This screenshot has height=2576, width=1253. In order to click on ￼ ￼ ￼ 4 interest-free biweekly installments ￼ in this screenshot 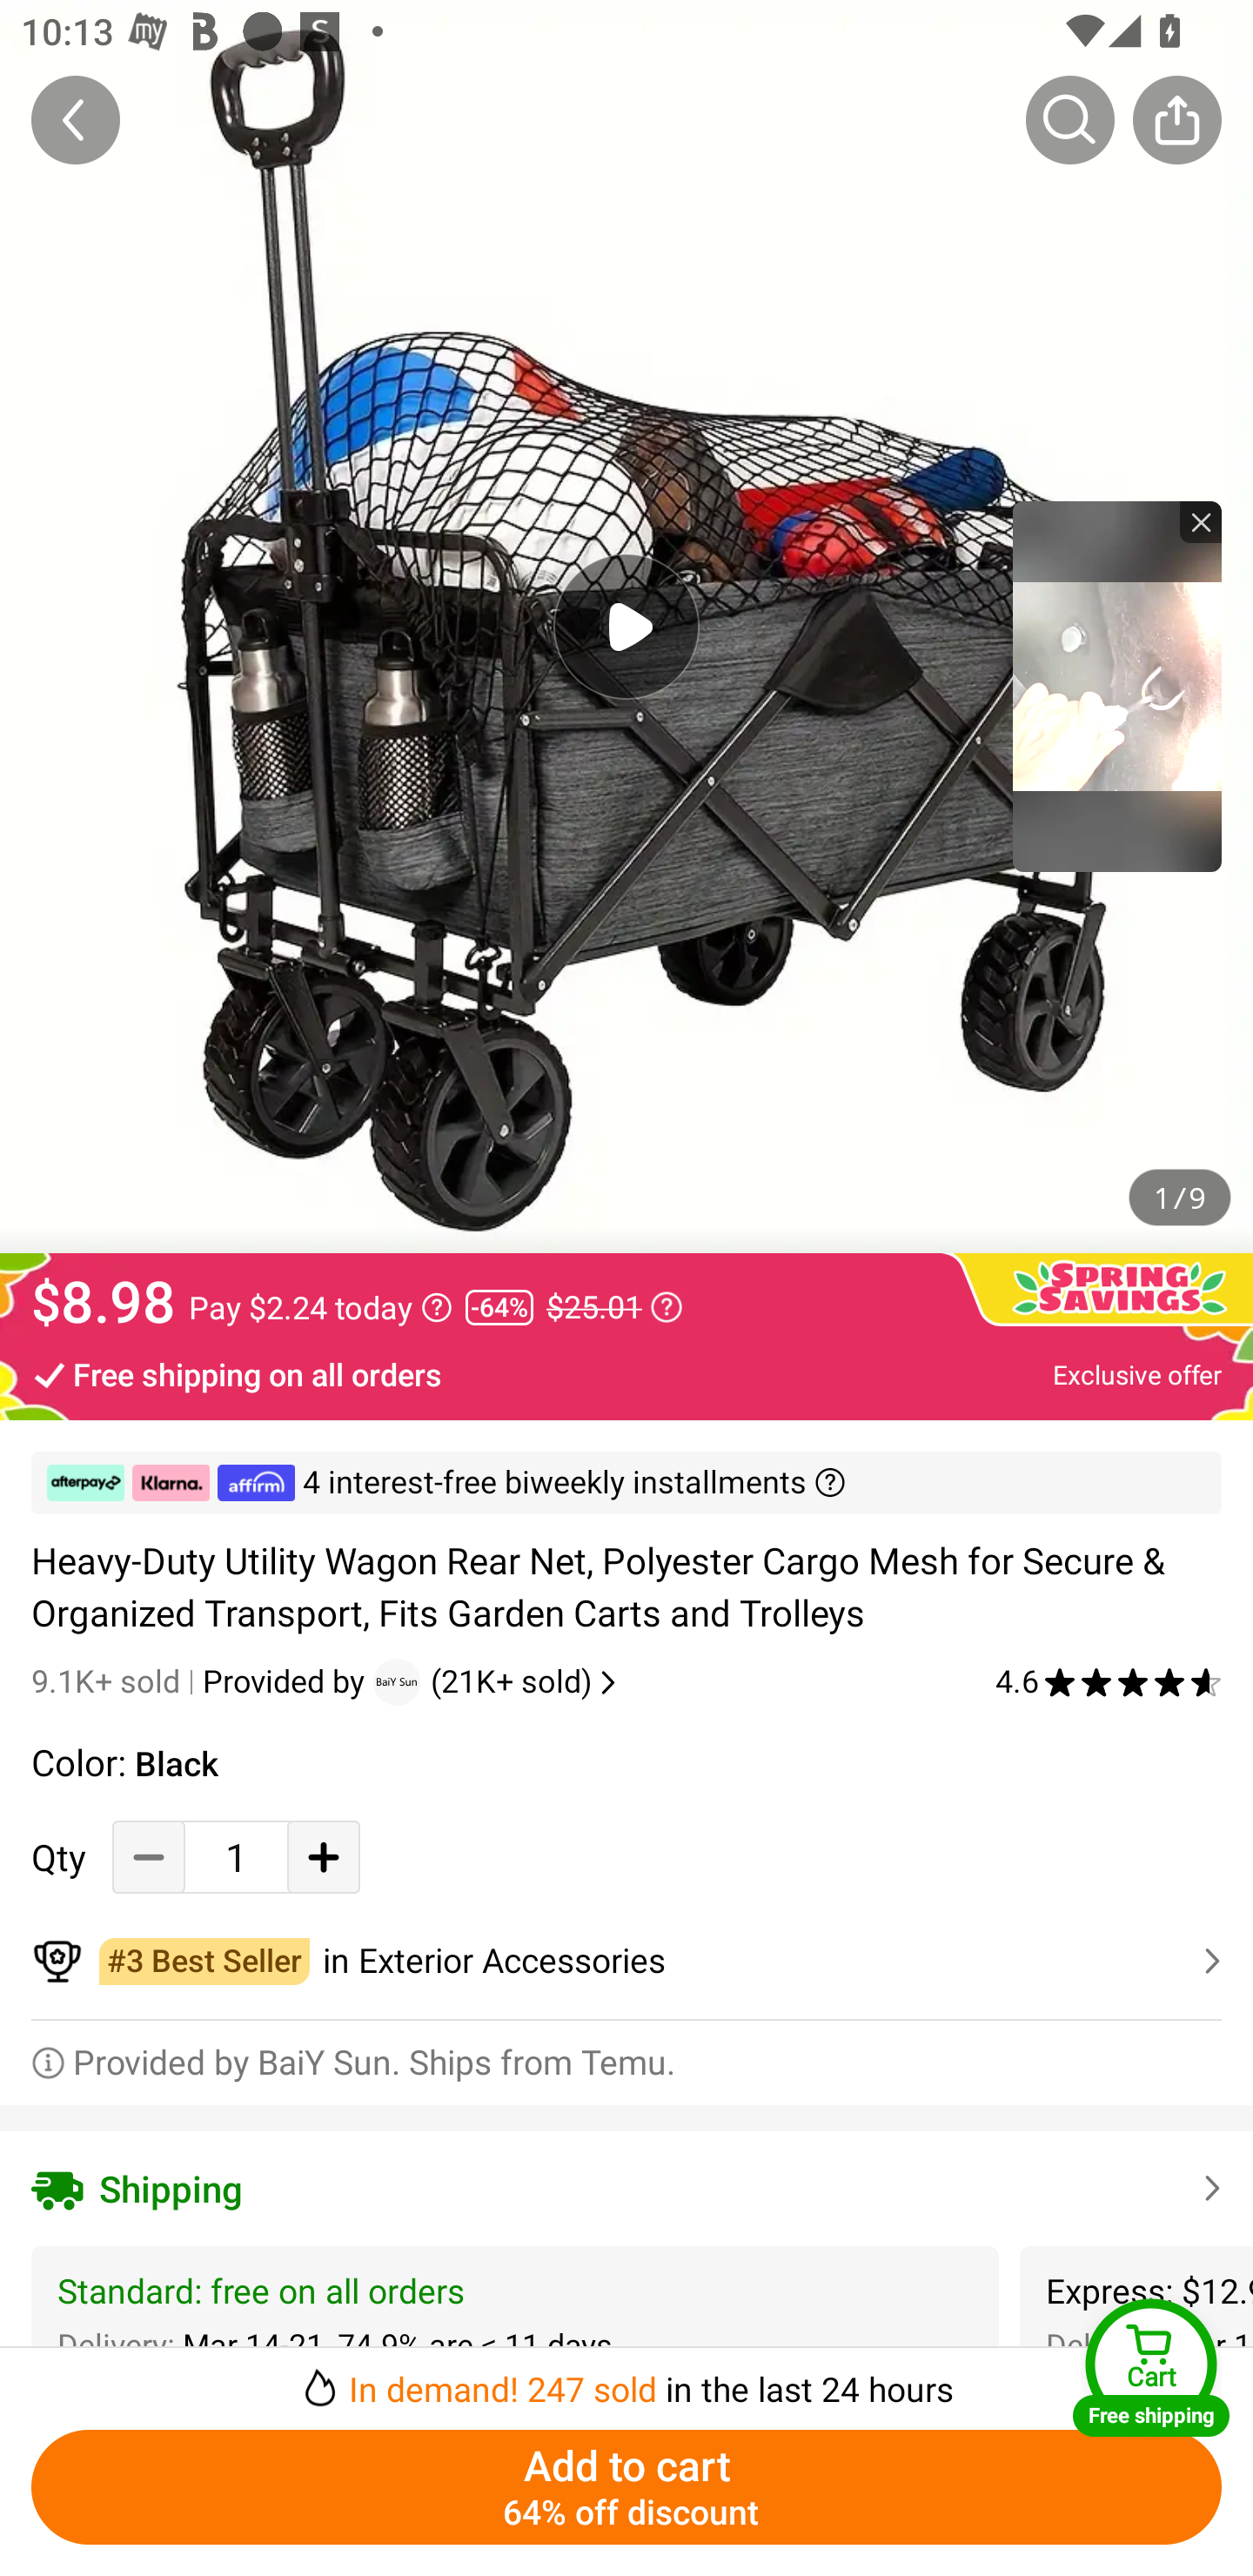, I will do `click(626, 1483)`.